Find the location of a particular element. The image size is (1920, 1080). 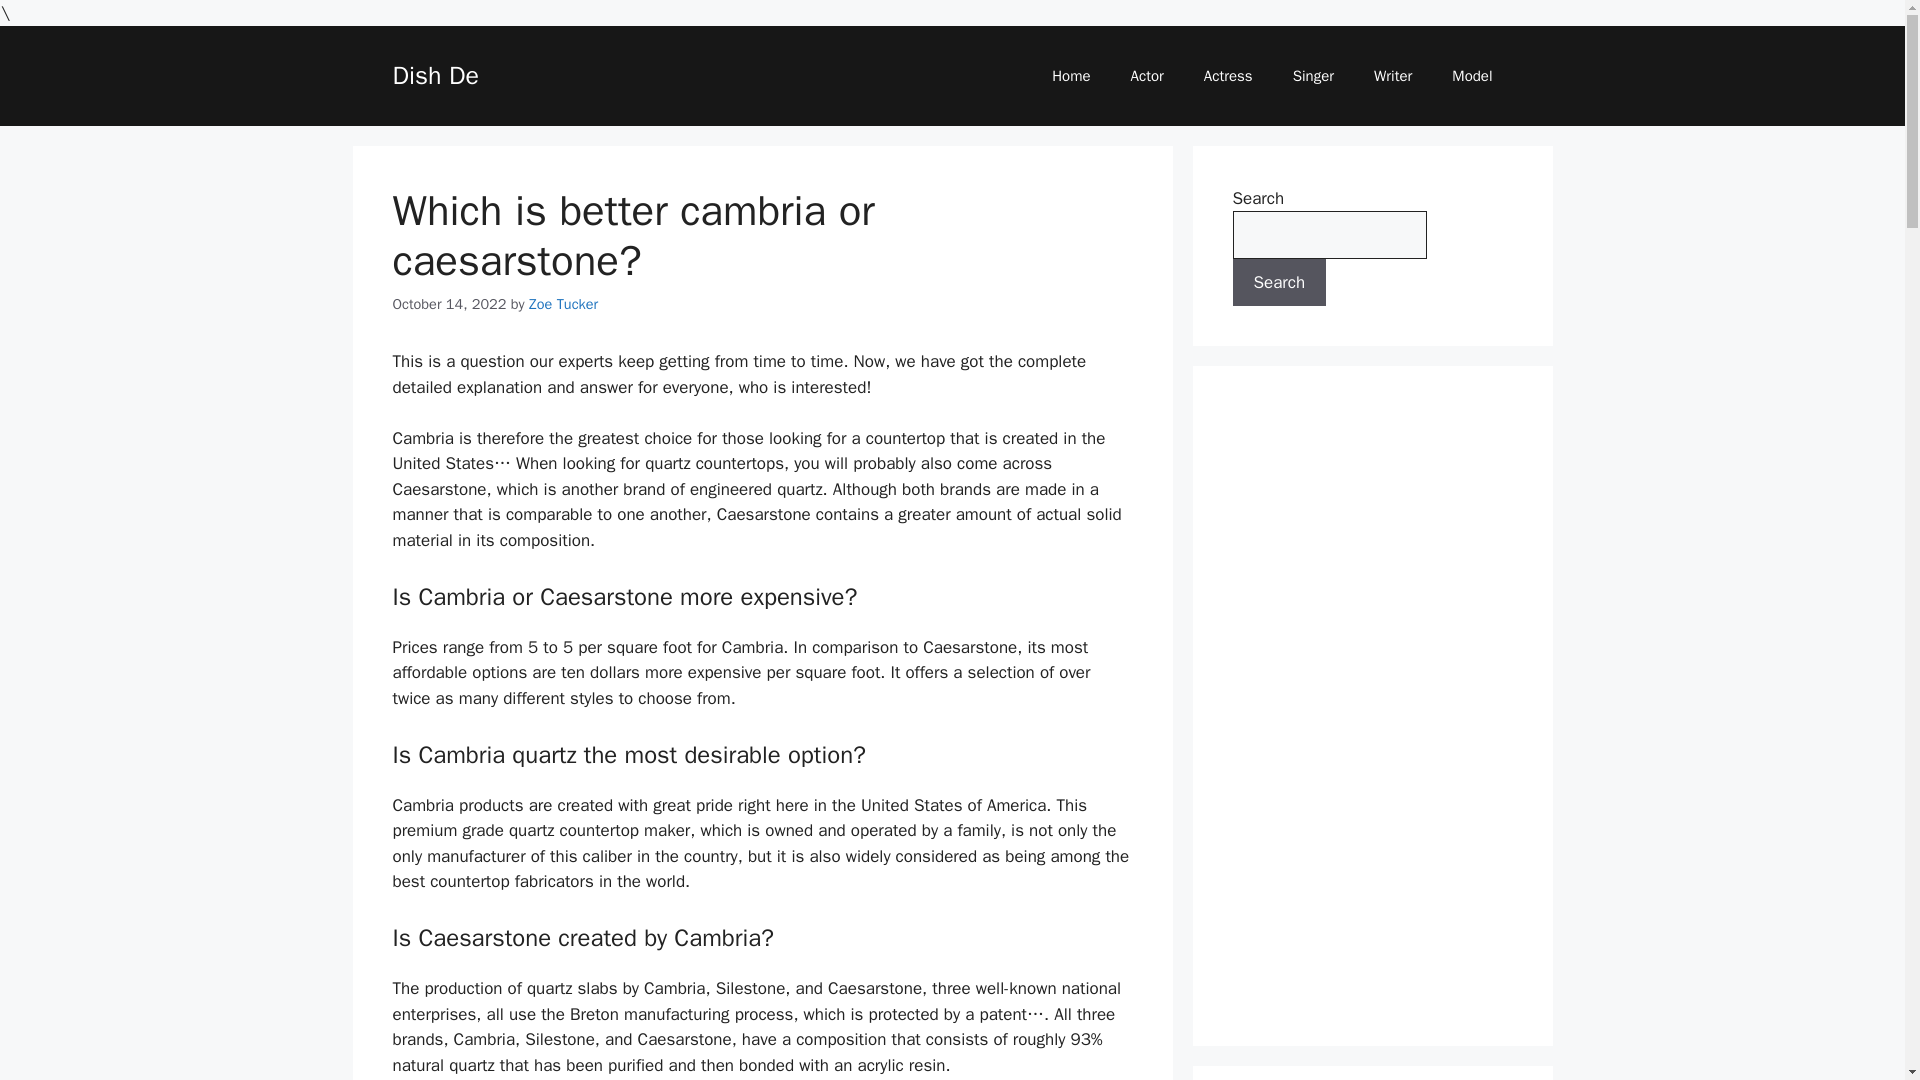

Search is located at coordinates (1279, 282).